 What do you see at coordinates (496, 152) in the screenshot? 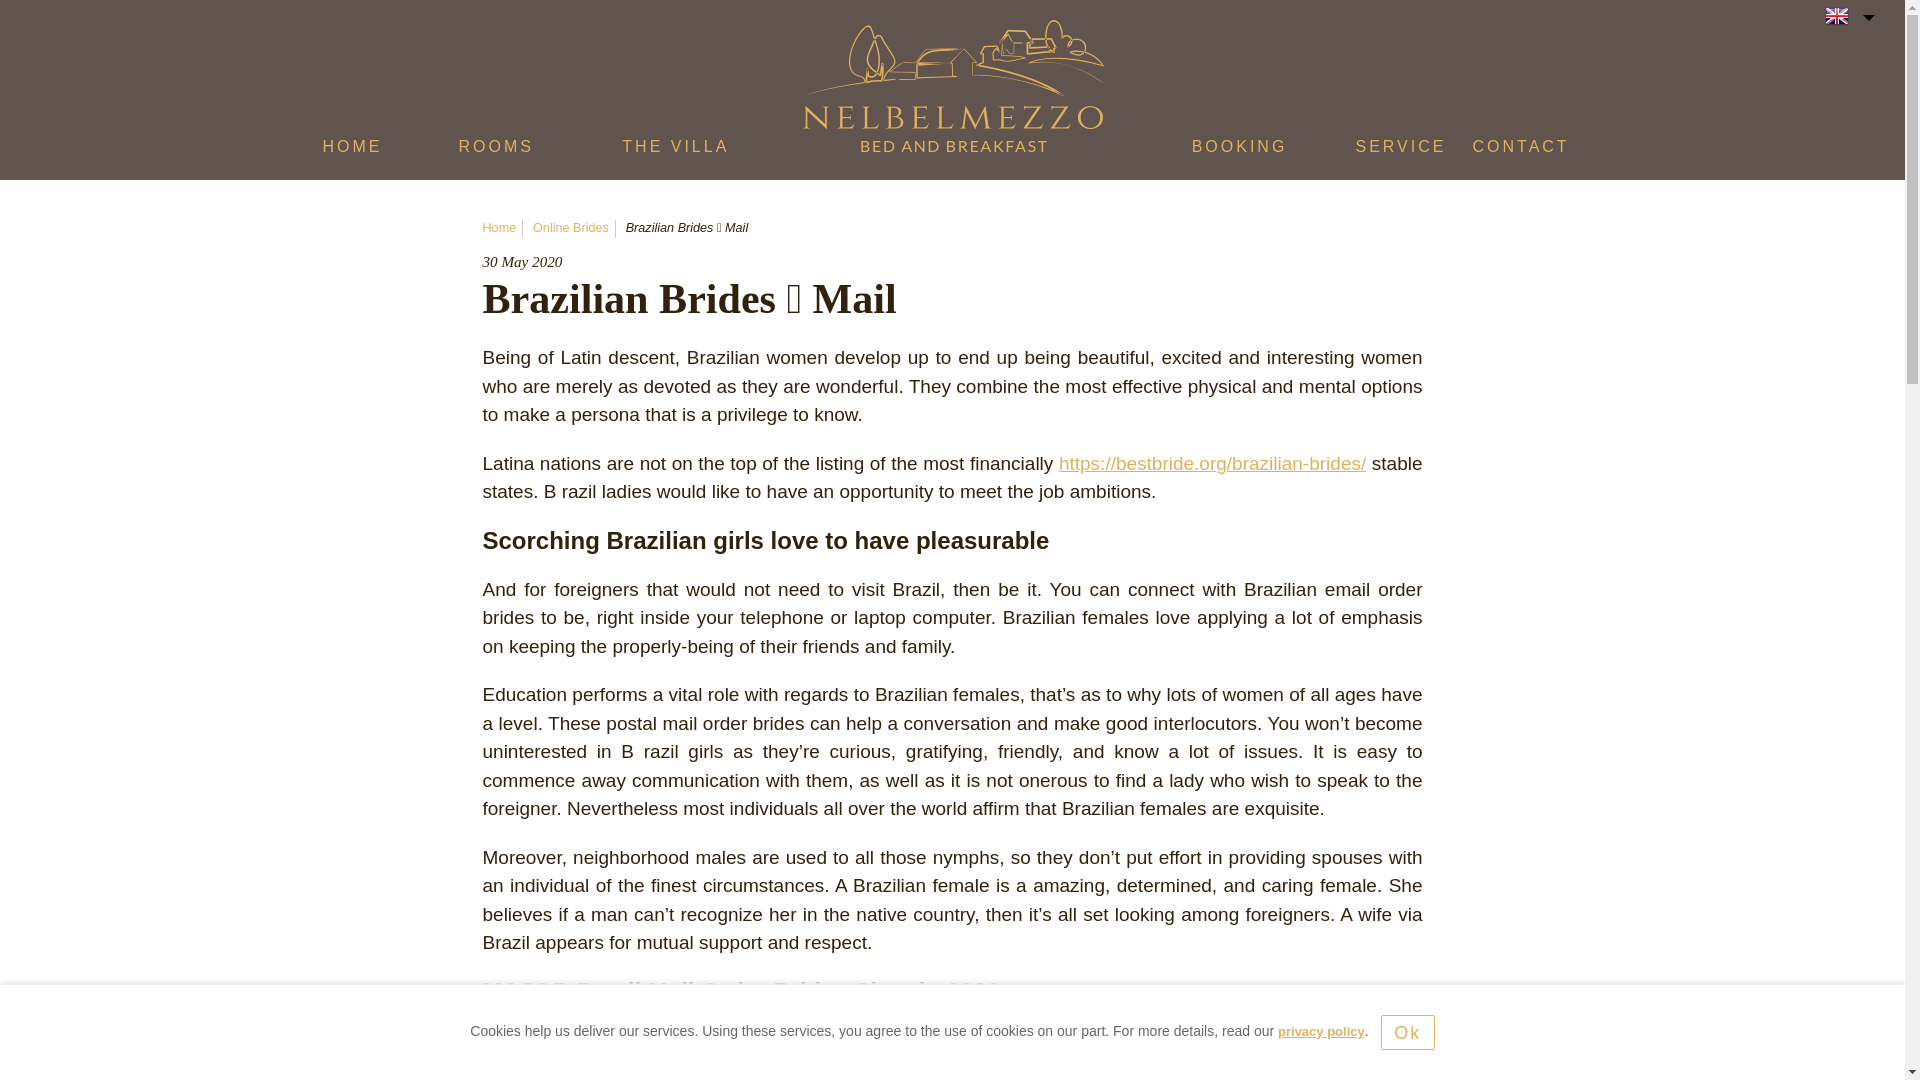
I see `ROOMS` at bounding box center [496, 152].